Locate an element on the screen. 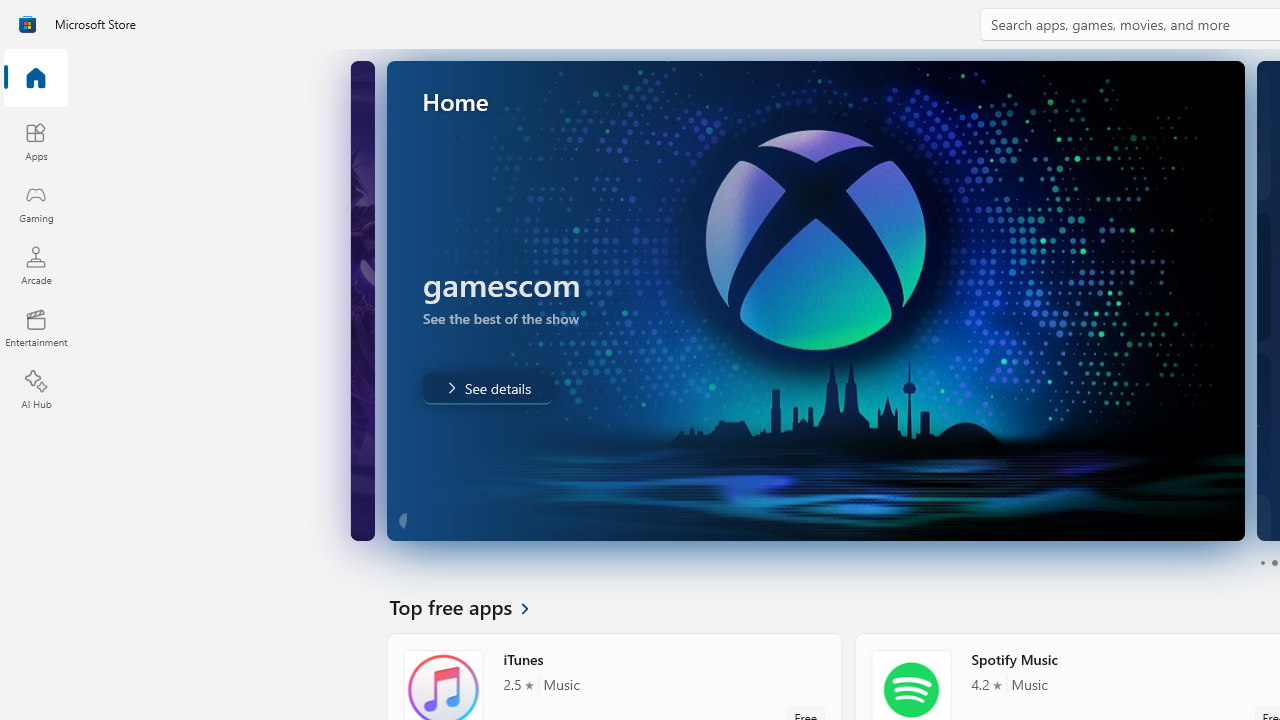 This screenshot has height=720, width=1280. Home is located at coordinates (36, 79).